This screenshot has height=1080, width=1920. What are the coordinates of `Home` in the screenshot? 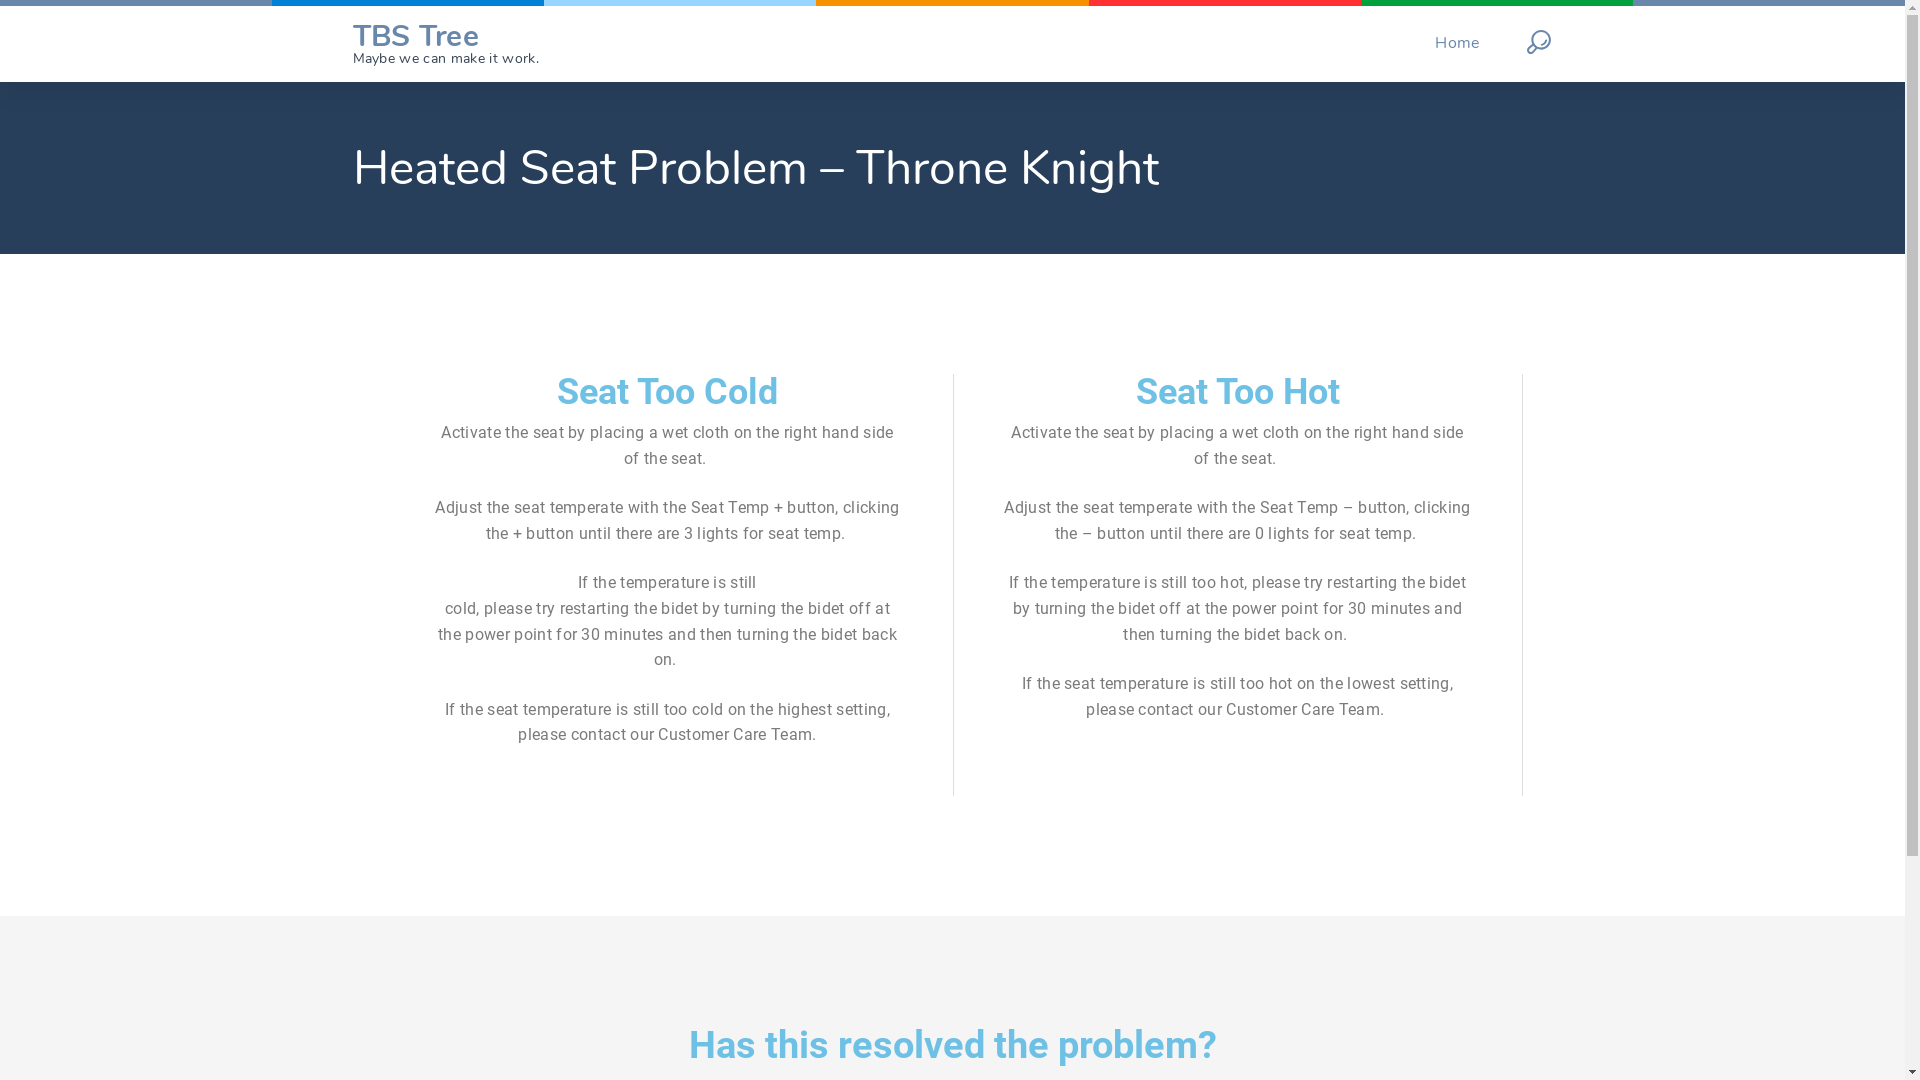 It's located at (1457, 44).